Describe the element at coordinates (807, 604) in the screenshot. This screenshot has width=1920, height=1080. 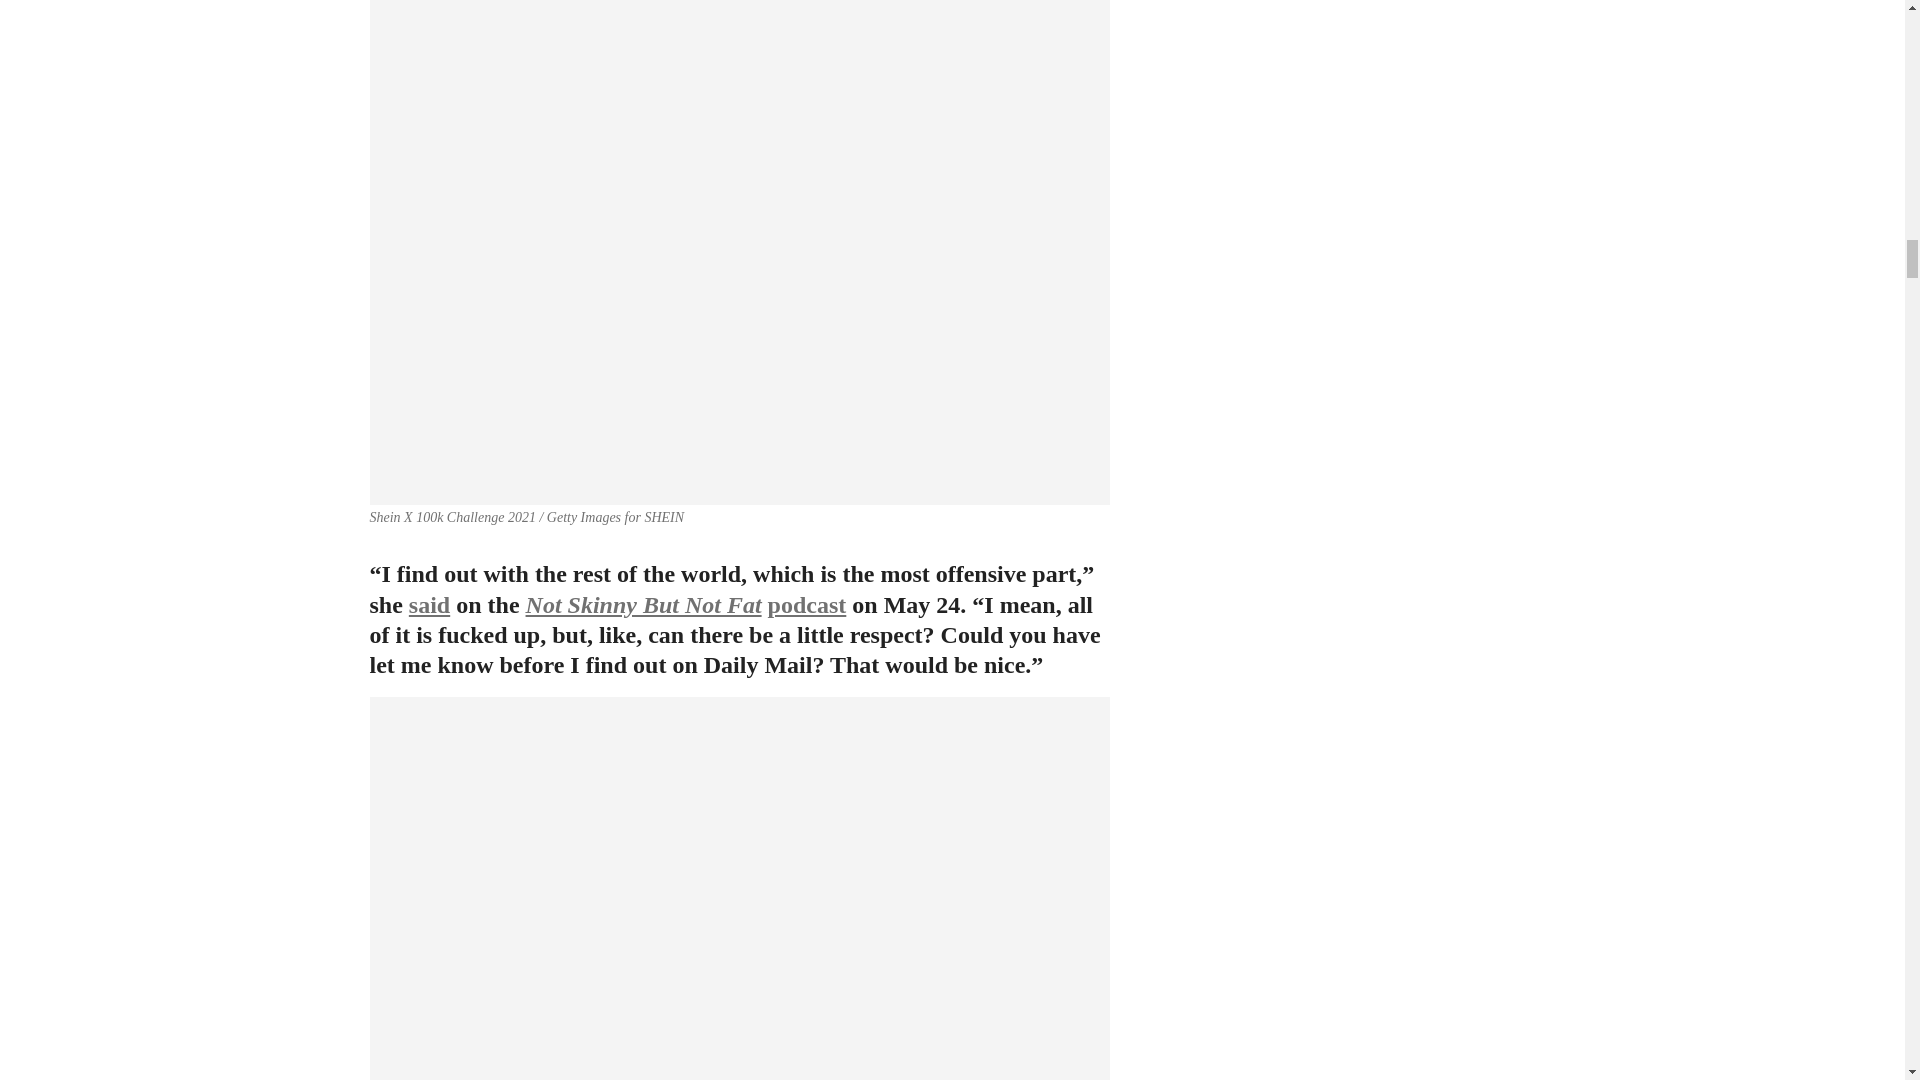
I see `podcast` at that location.